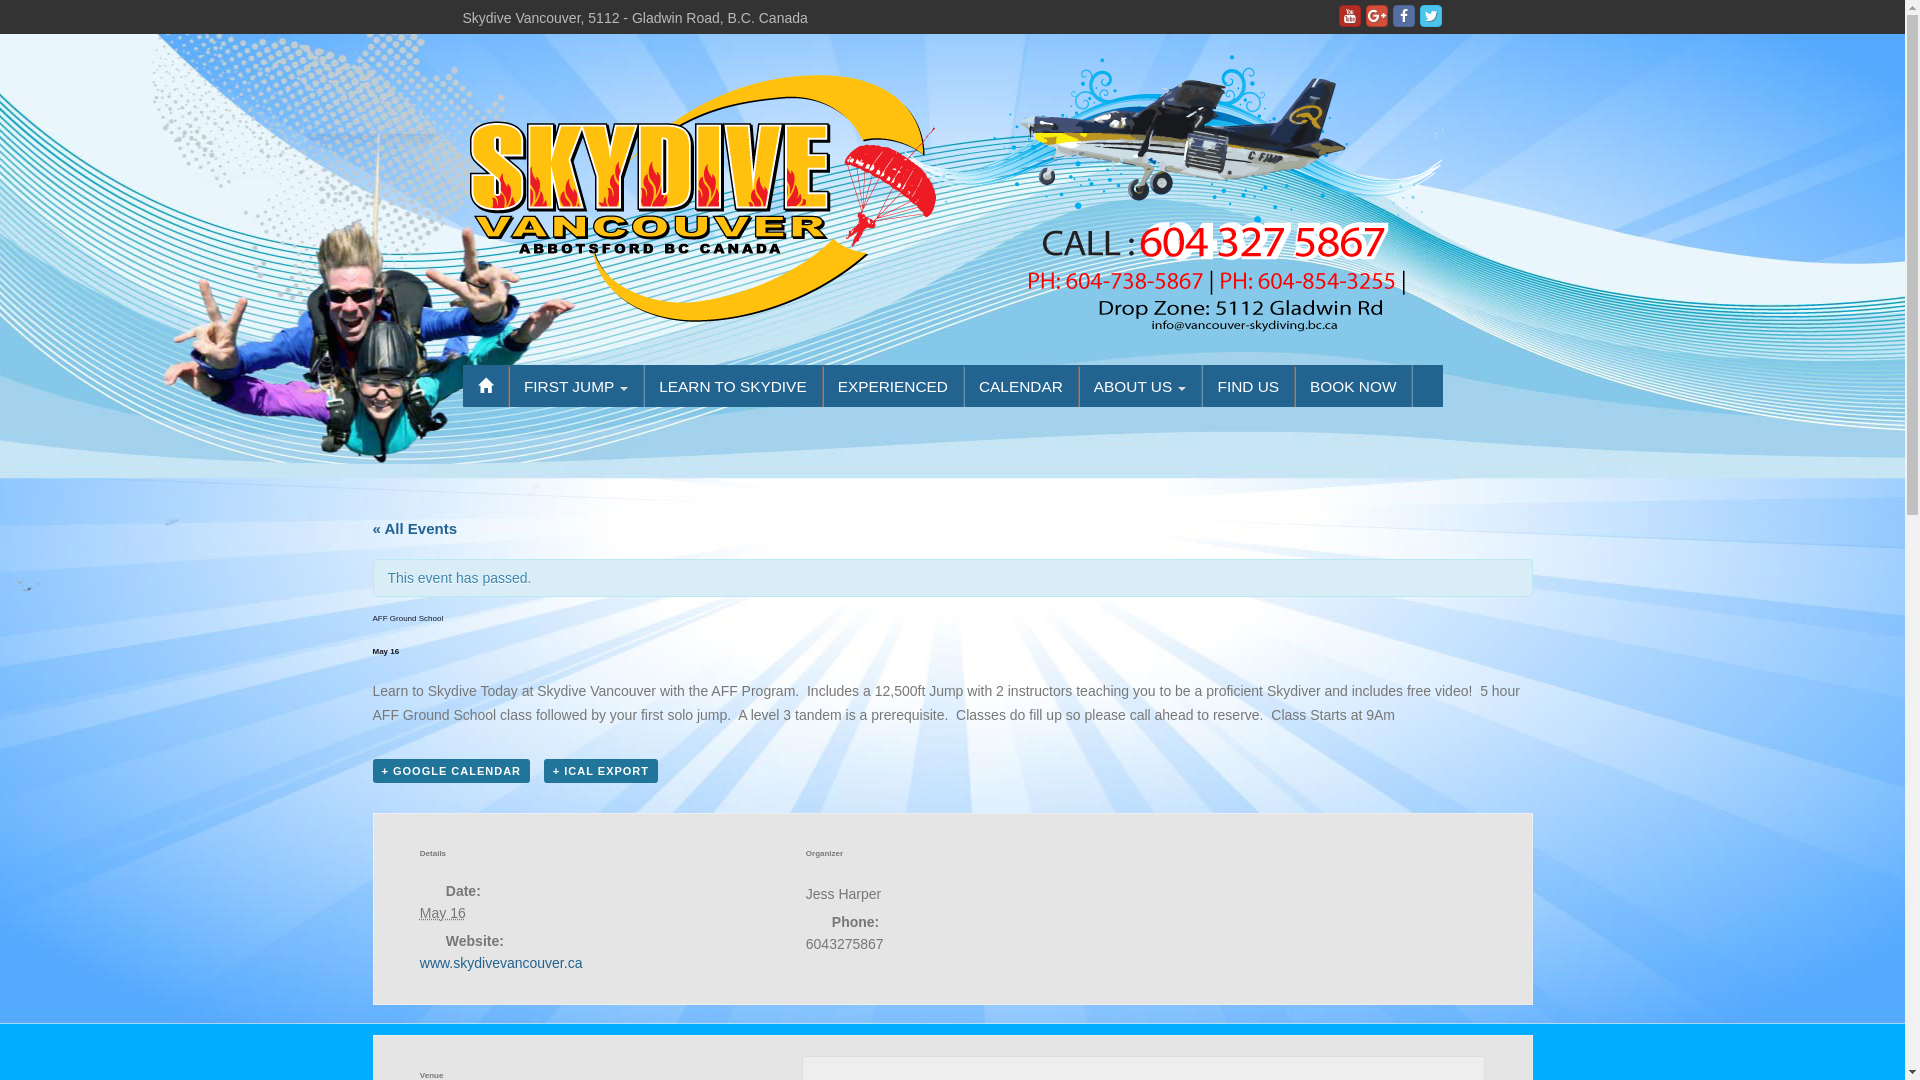 This screenshot has height=1080, width=1920. Describe the element at coordinates (451, 770) in the screenshot. I see `+ GOOGLE CALENDAR` at that location.